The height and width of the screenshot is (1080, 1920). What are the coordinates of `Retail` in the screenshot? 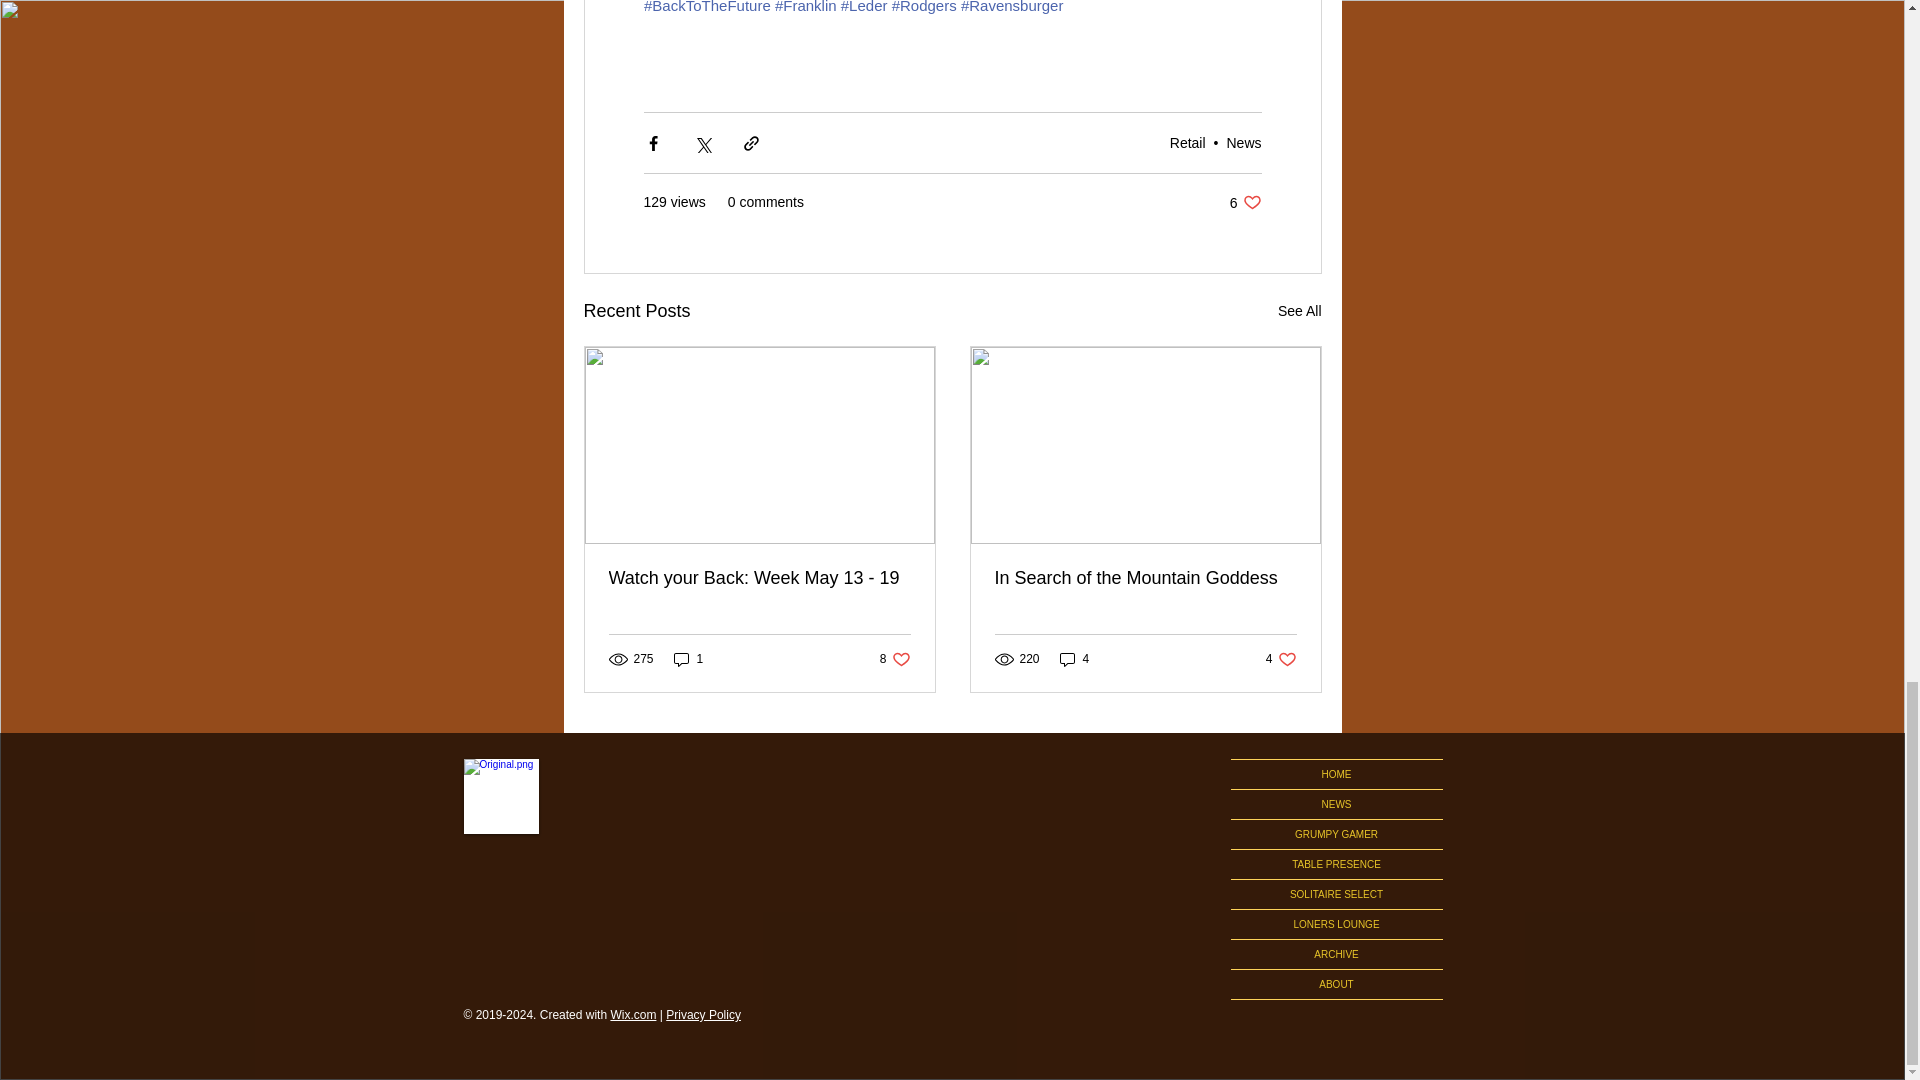 It's located at (1187, 143).